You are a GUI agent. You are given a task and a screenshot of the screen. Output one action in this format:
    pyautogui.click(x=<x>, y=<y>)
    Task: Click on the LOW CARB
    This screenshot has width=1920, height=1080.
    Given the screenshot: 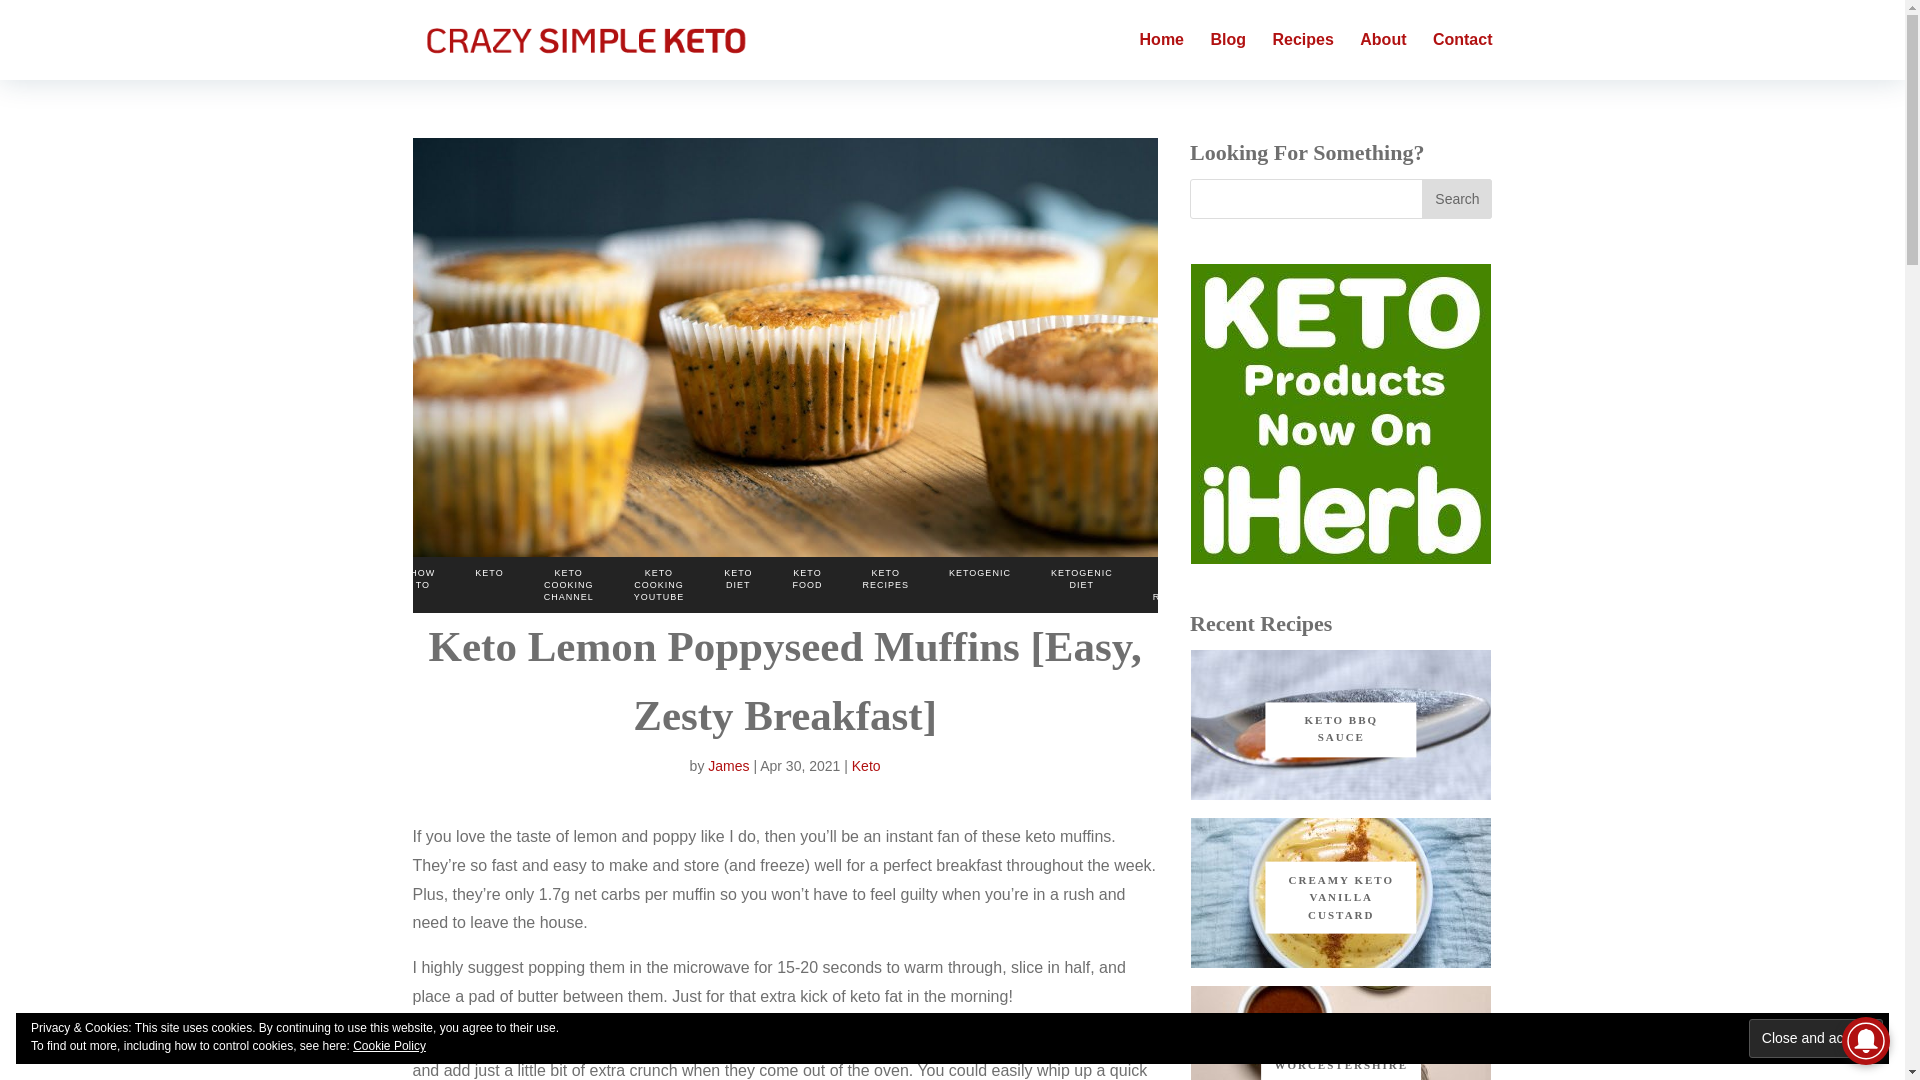 What is the action you would take?
    pyautogui.click(x=1254, y=578)
    